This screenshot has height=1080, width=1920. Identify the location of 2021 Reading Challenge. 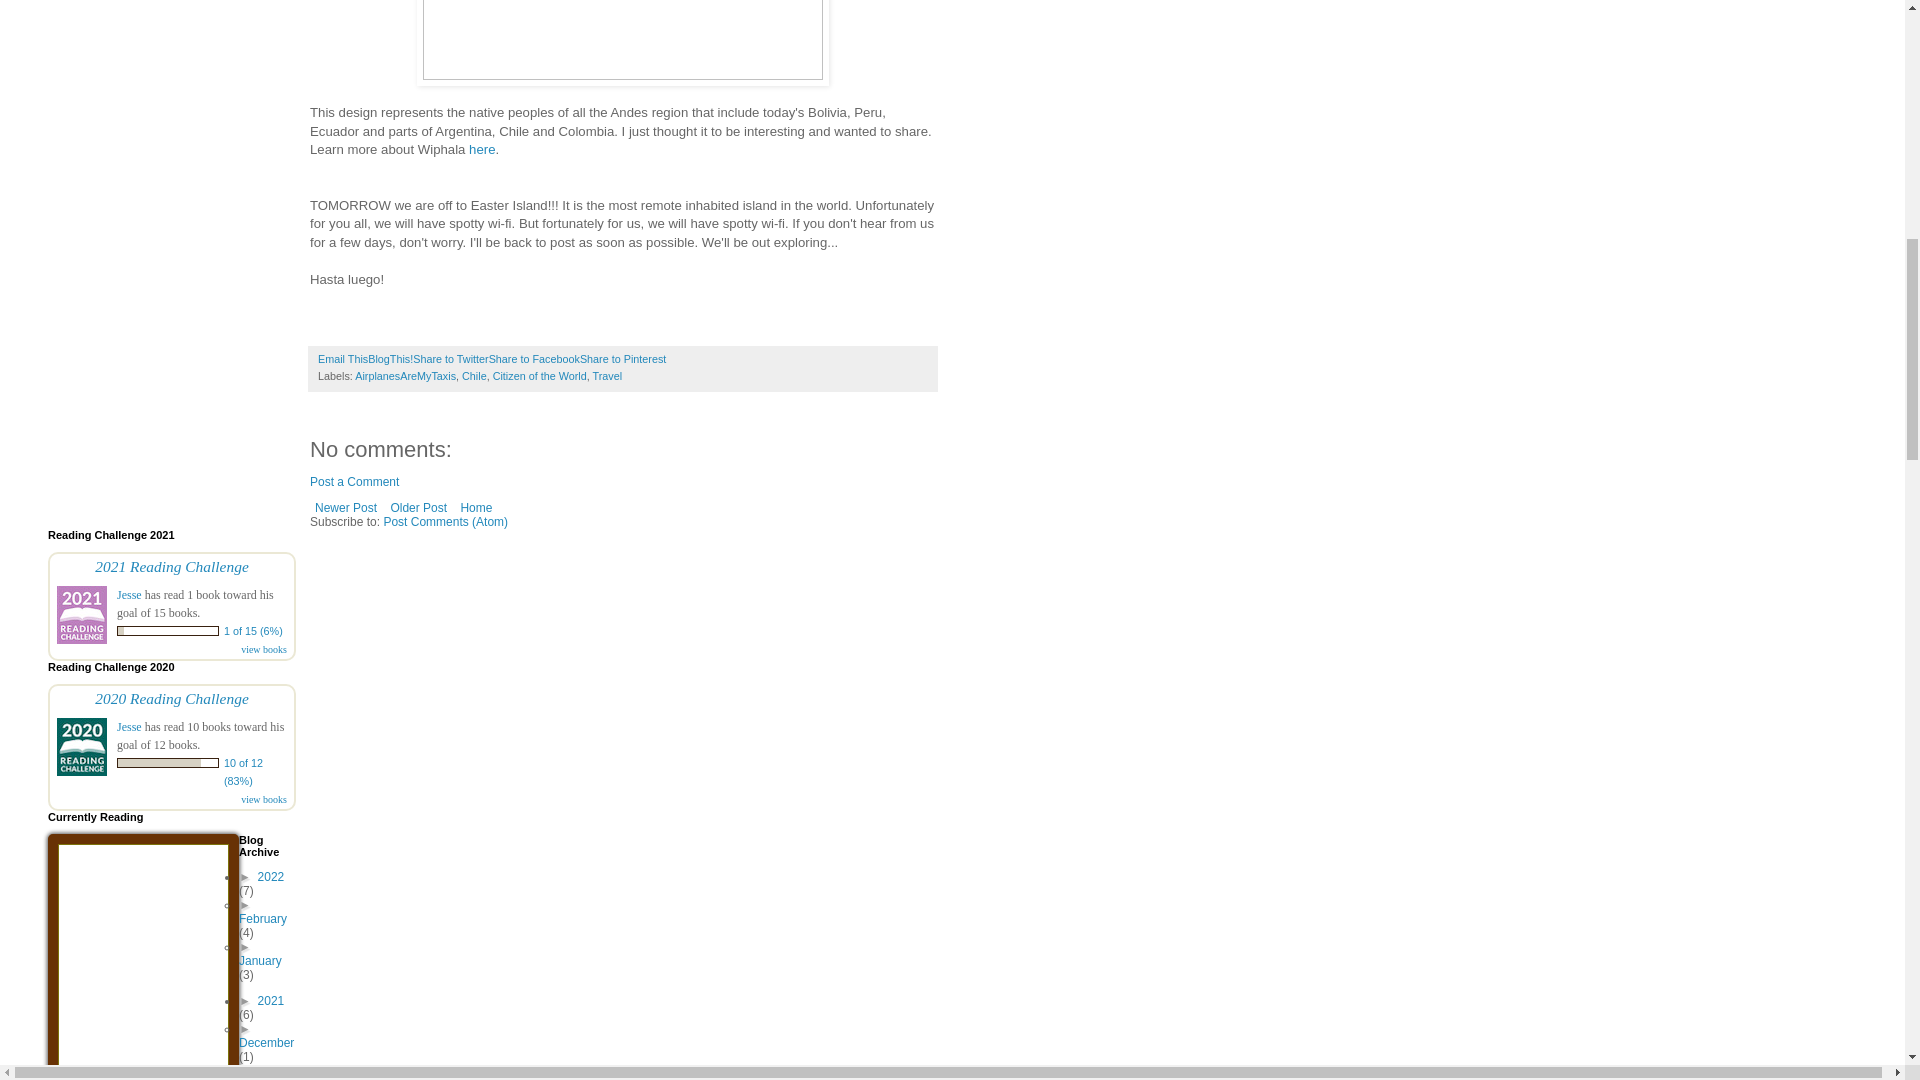
(172, 566).